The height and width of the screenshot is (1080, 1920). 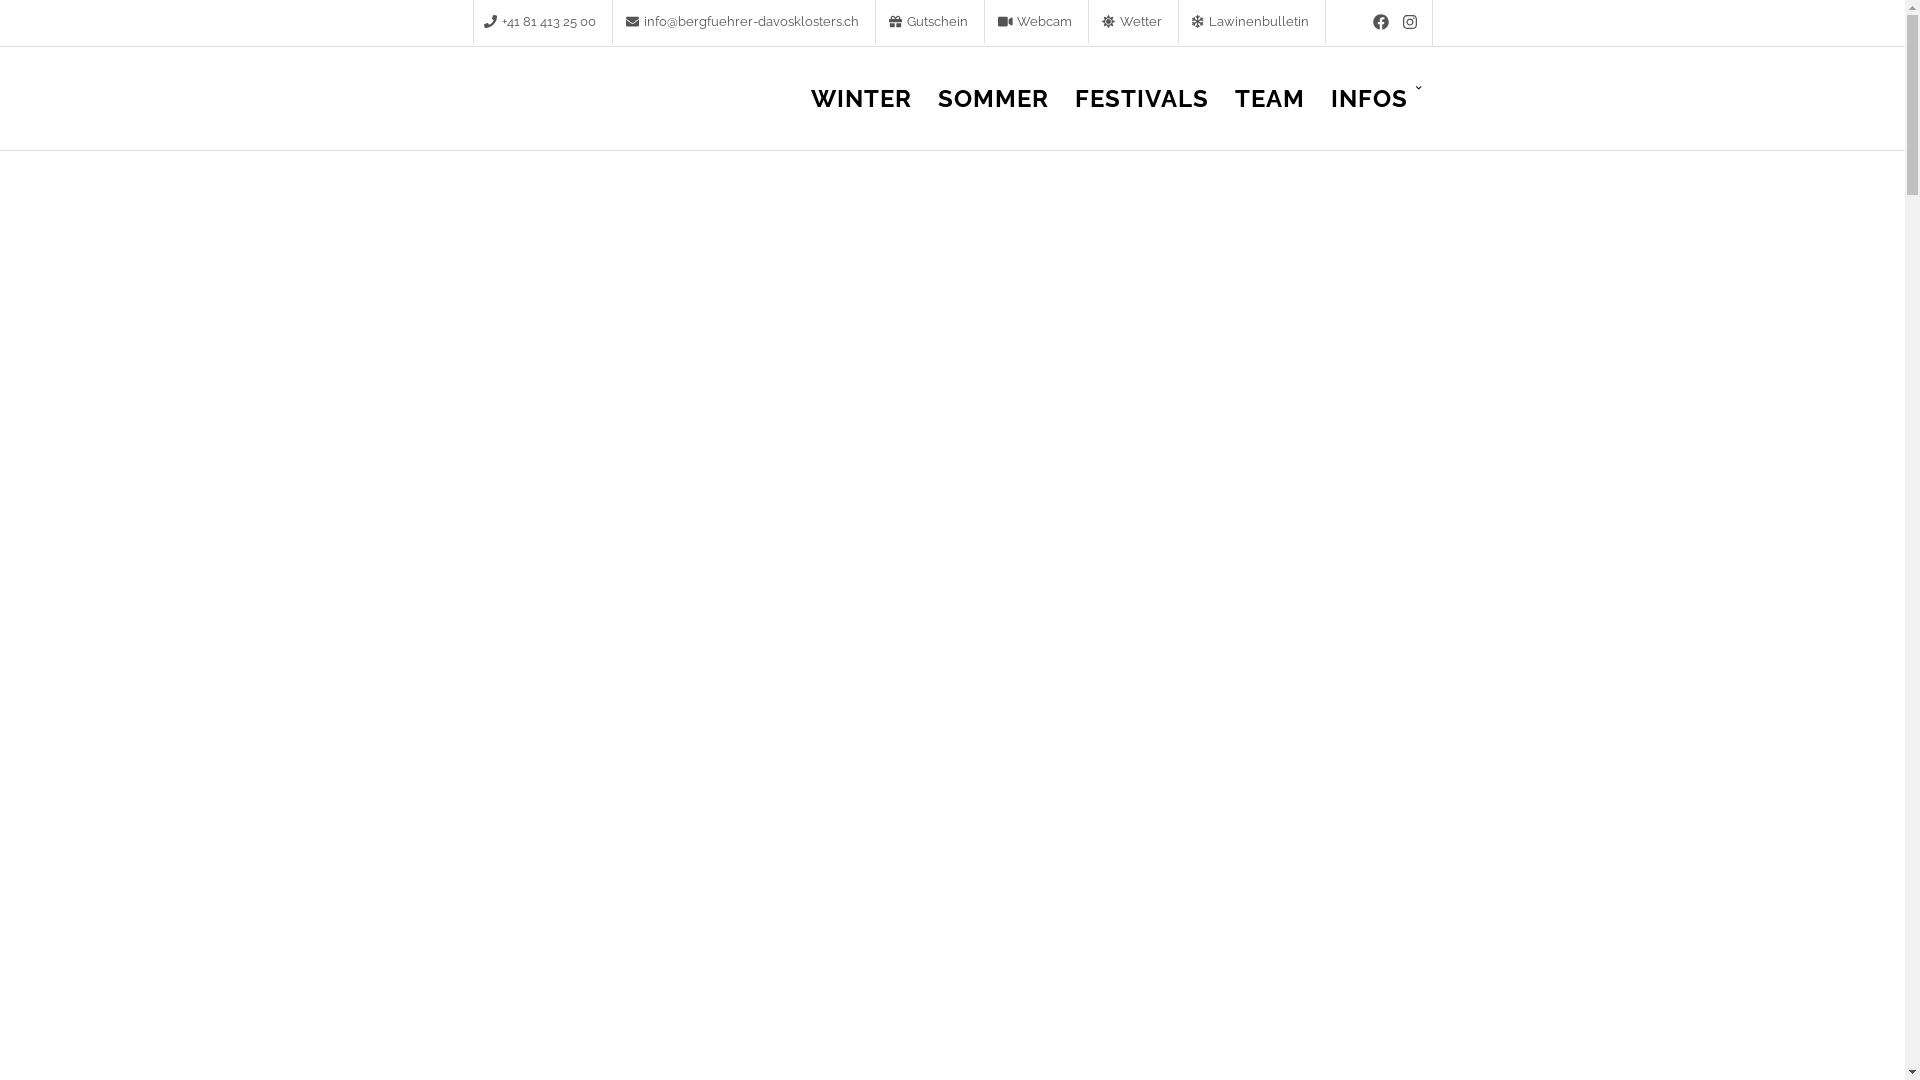 What do you see at coordinates (930, 22) in the screenshot?
I see `Gutschein` at bounding box center [930, 22].